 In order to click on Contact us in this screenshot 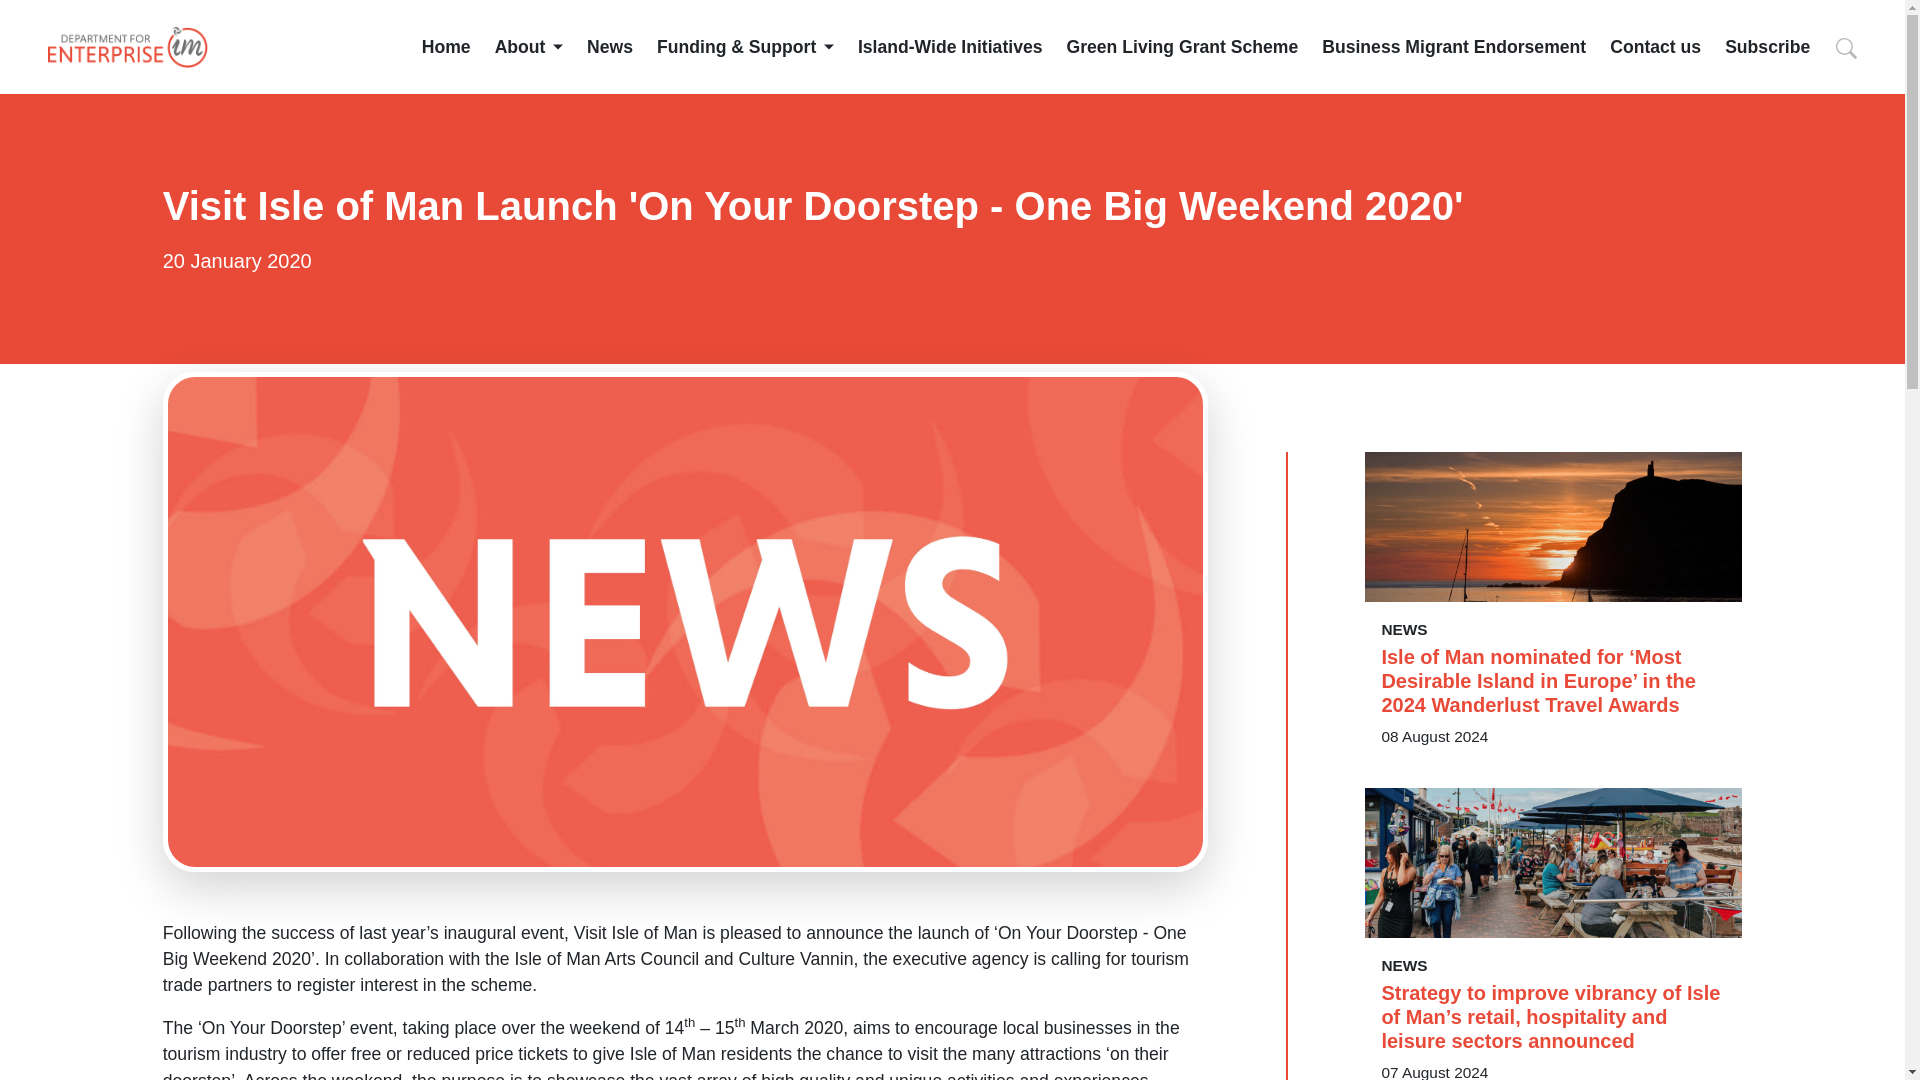, I will do `click(1656, 46)`.